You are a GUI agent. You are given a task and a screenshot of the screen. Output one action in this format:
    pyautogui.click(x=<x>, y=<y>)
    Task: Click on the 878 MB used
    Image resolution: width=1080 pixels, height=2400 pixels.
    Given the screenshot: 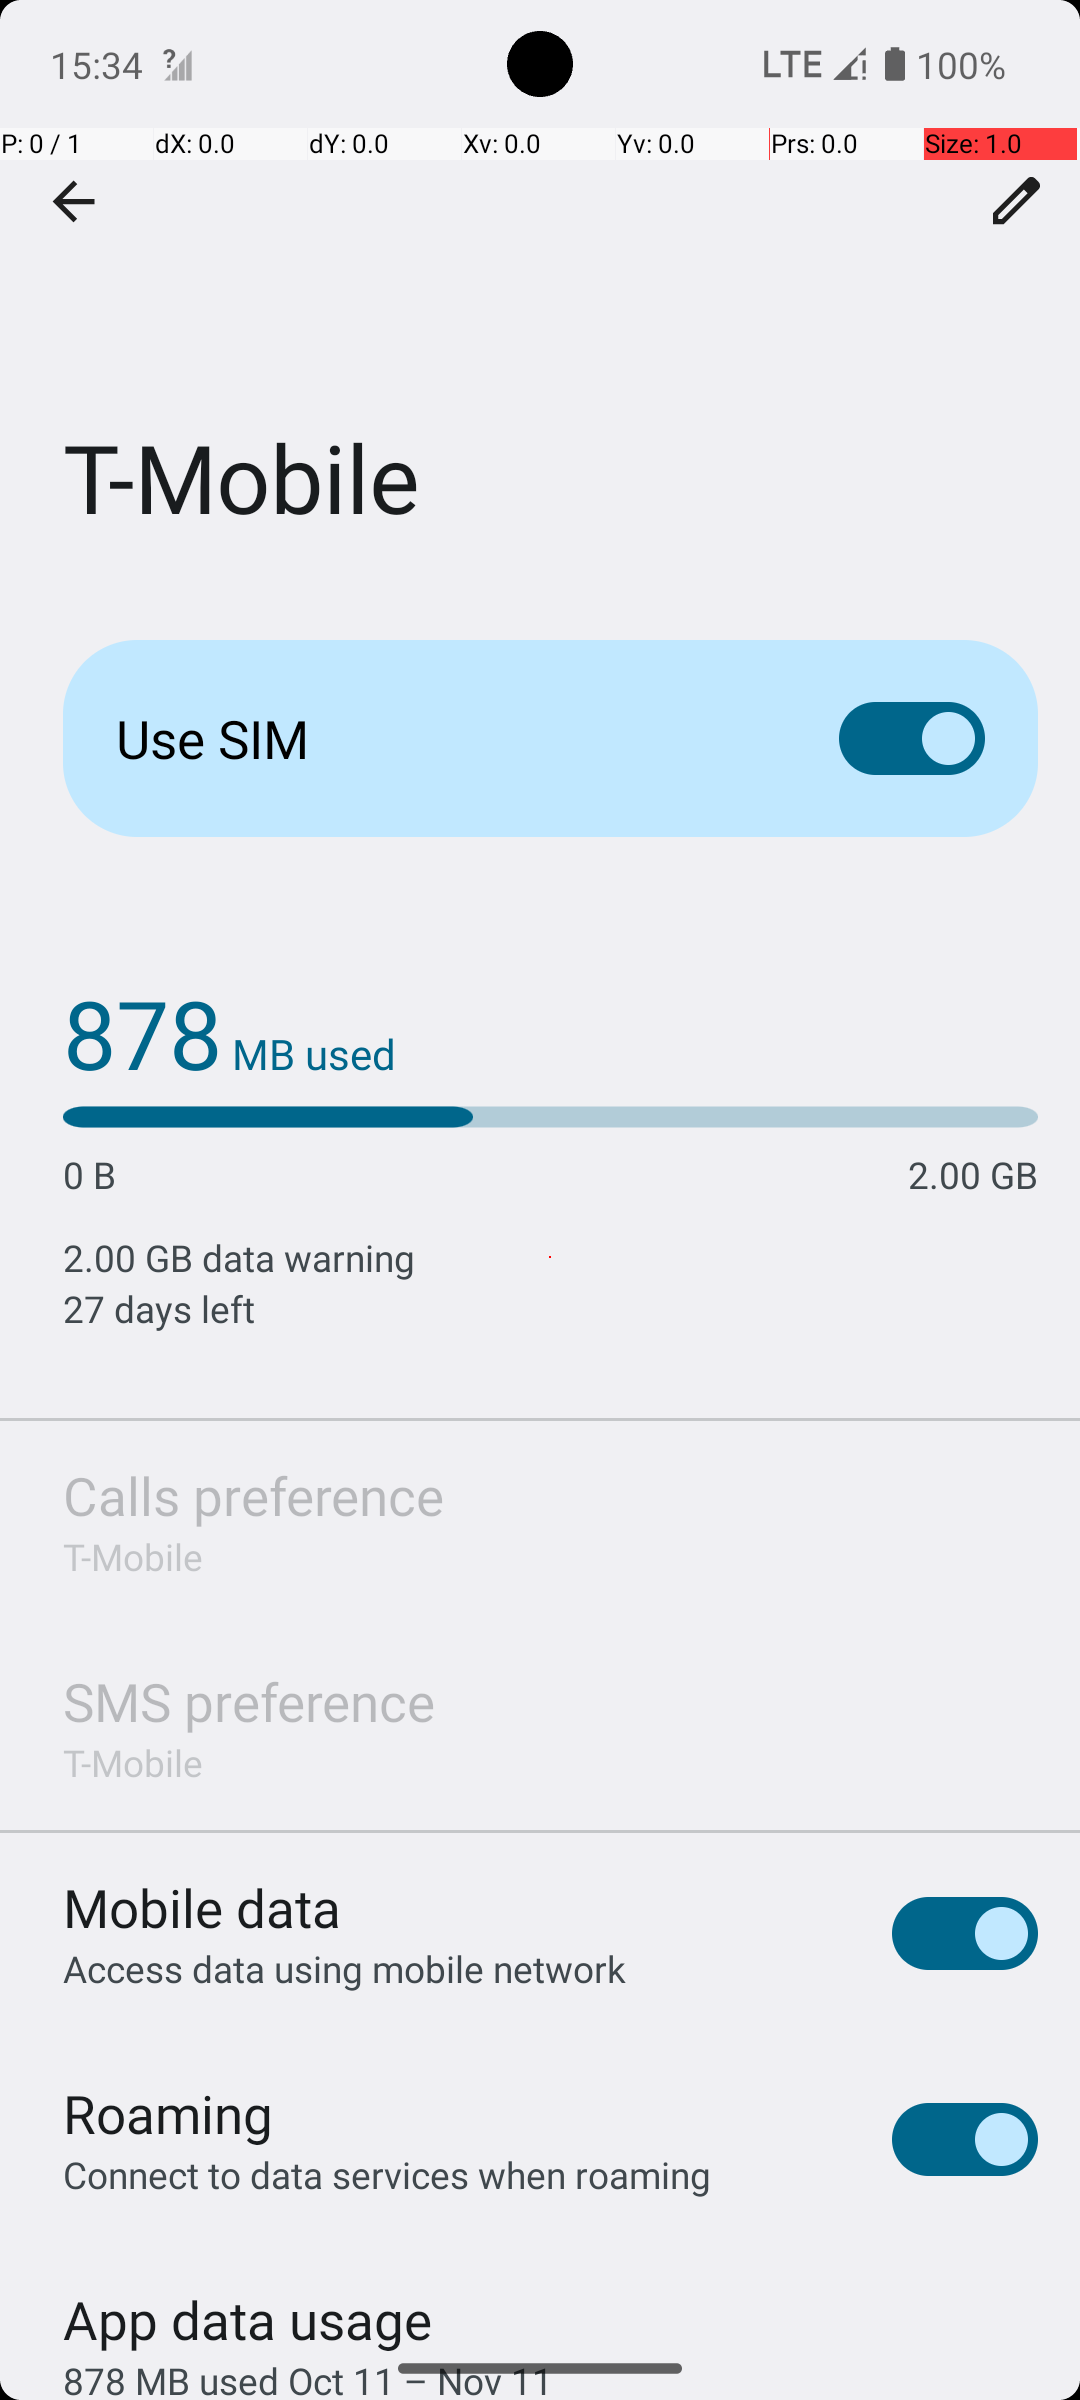 What is the action you would take?
    pyautogui.click(x=230, y=1032)
    